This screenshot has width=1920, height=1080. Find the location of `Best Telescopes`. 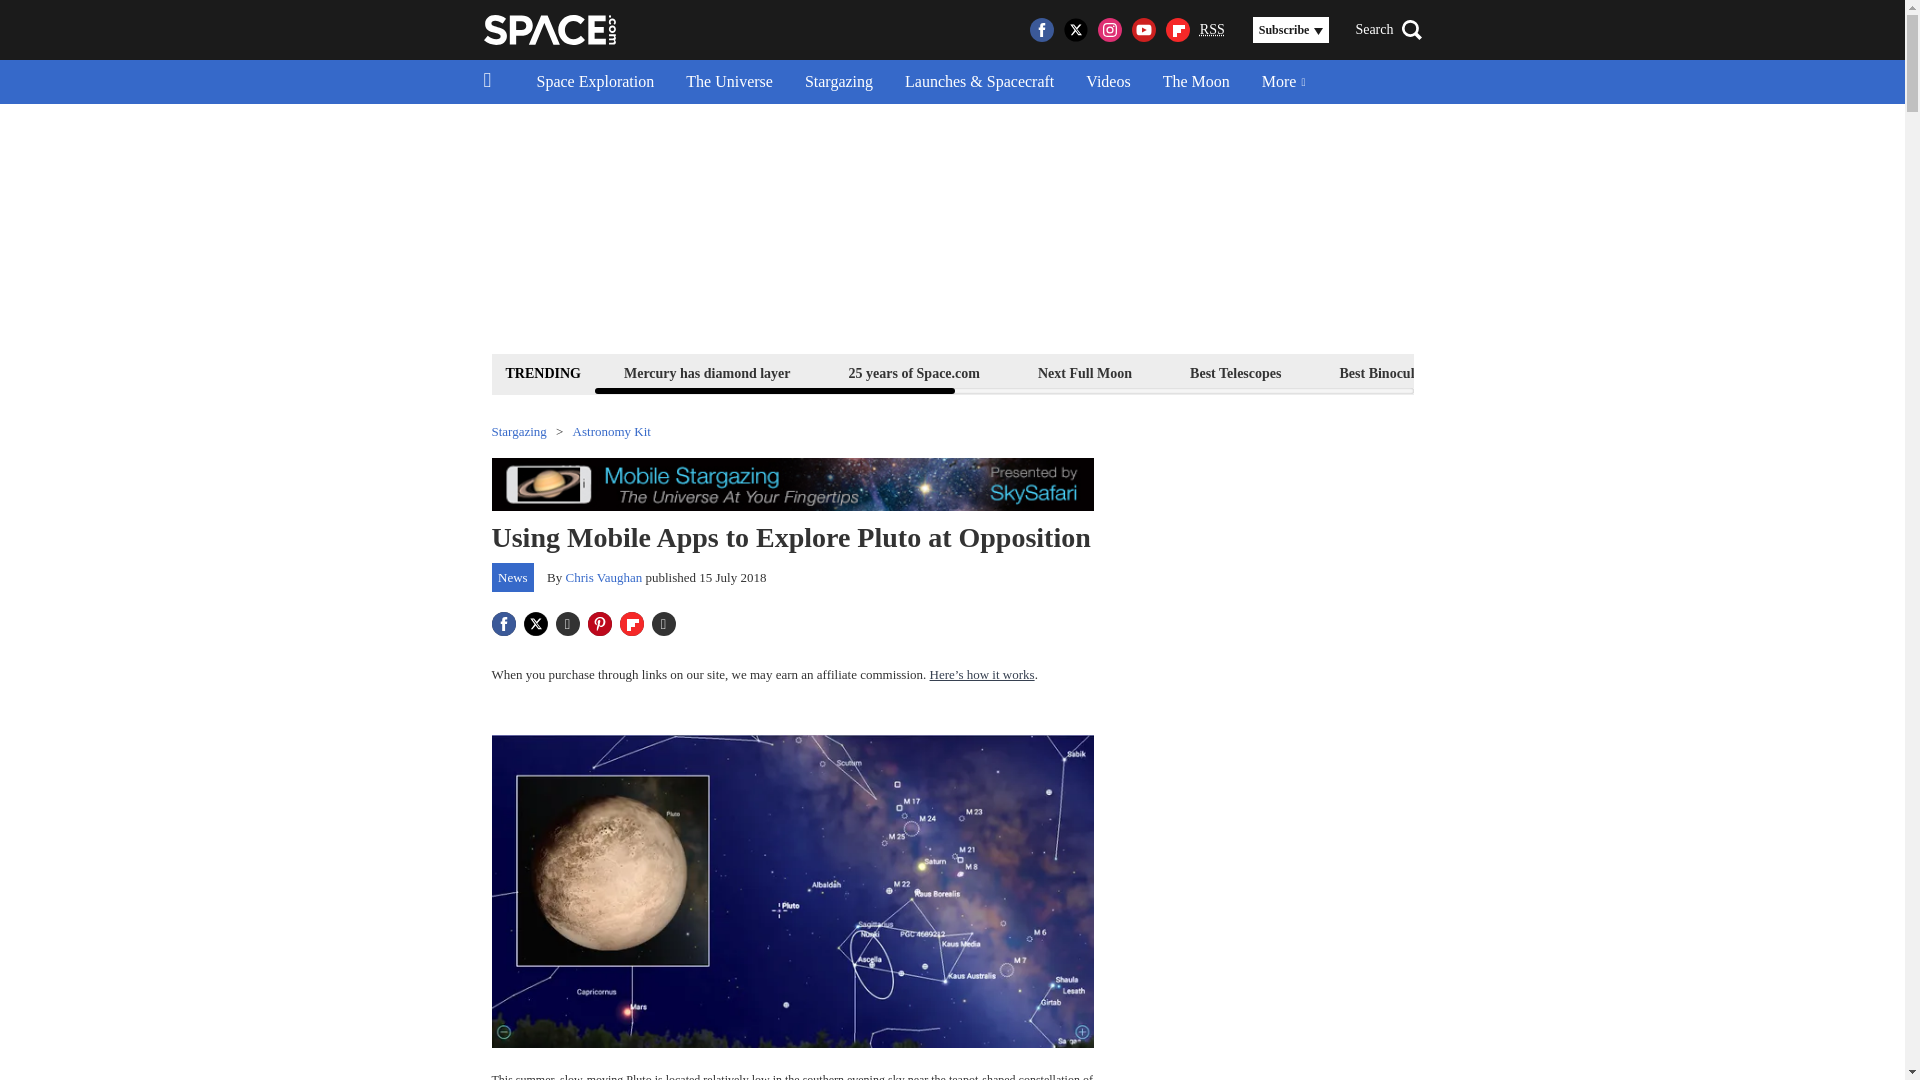

Best Telescopes is located at coordinates (1235, 372).